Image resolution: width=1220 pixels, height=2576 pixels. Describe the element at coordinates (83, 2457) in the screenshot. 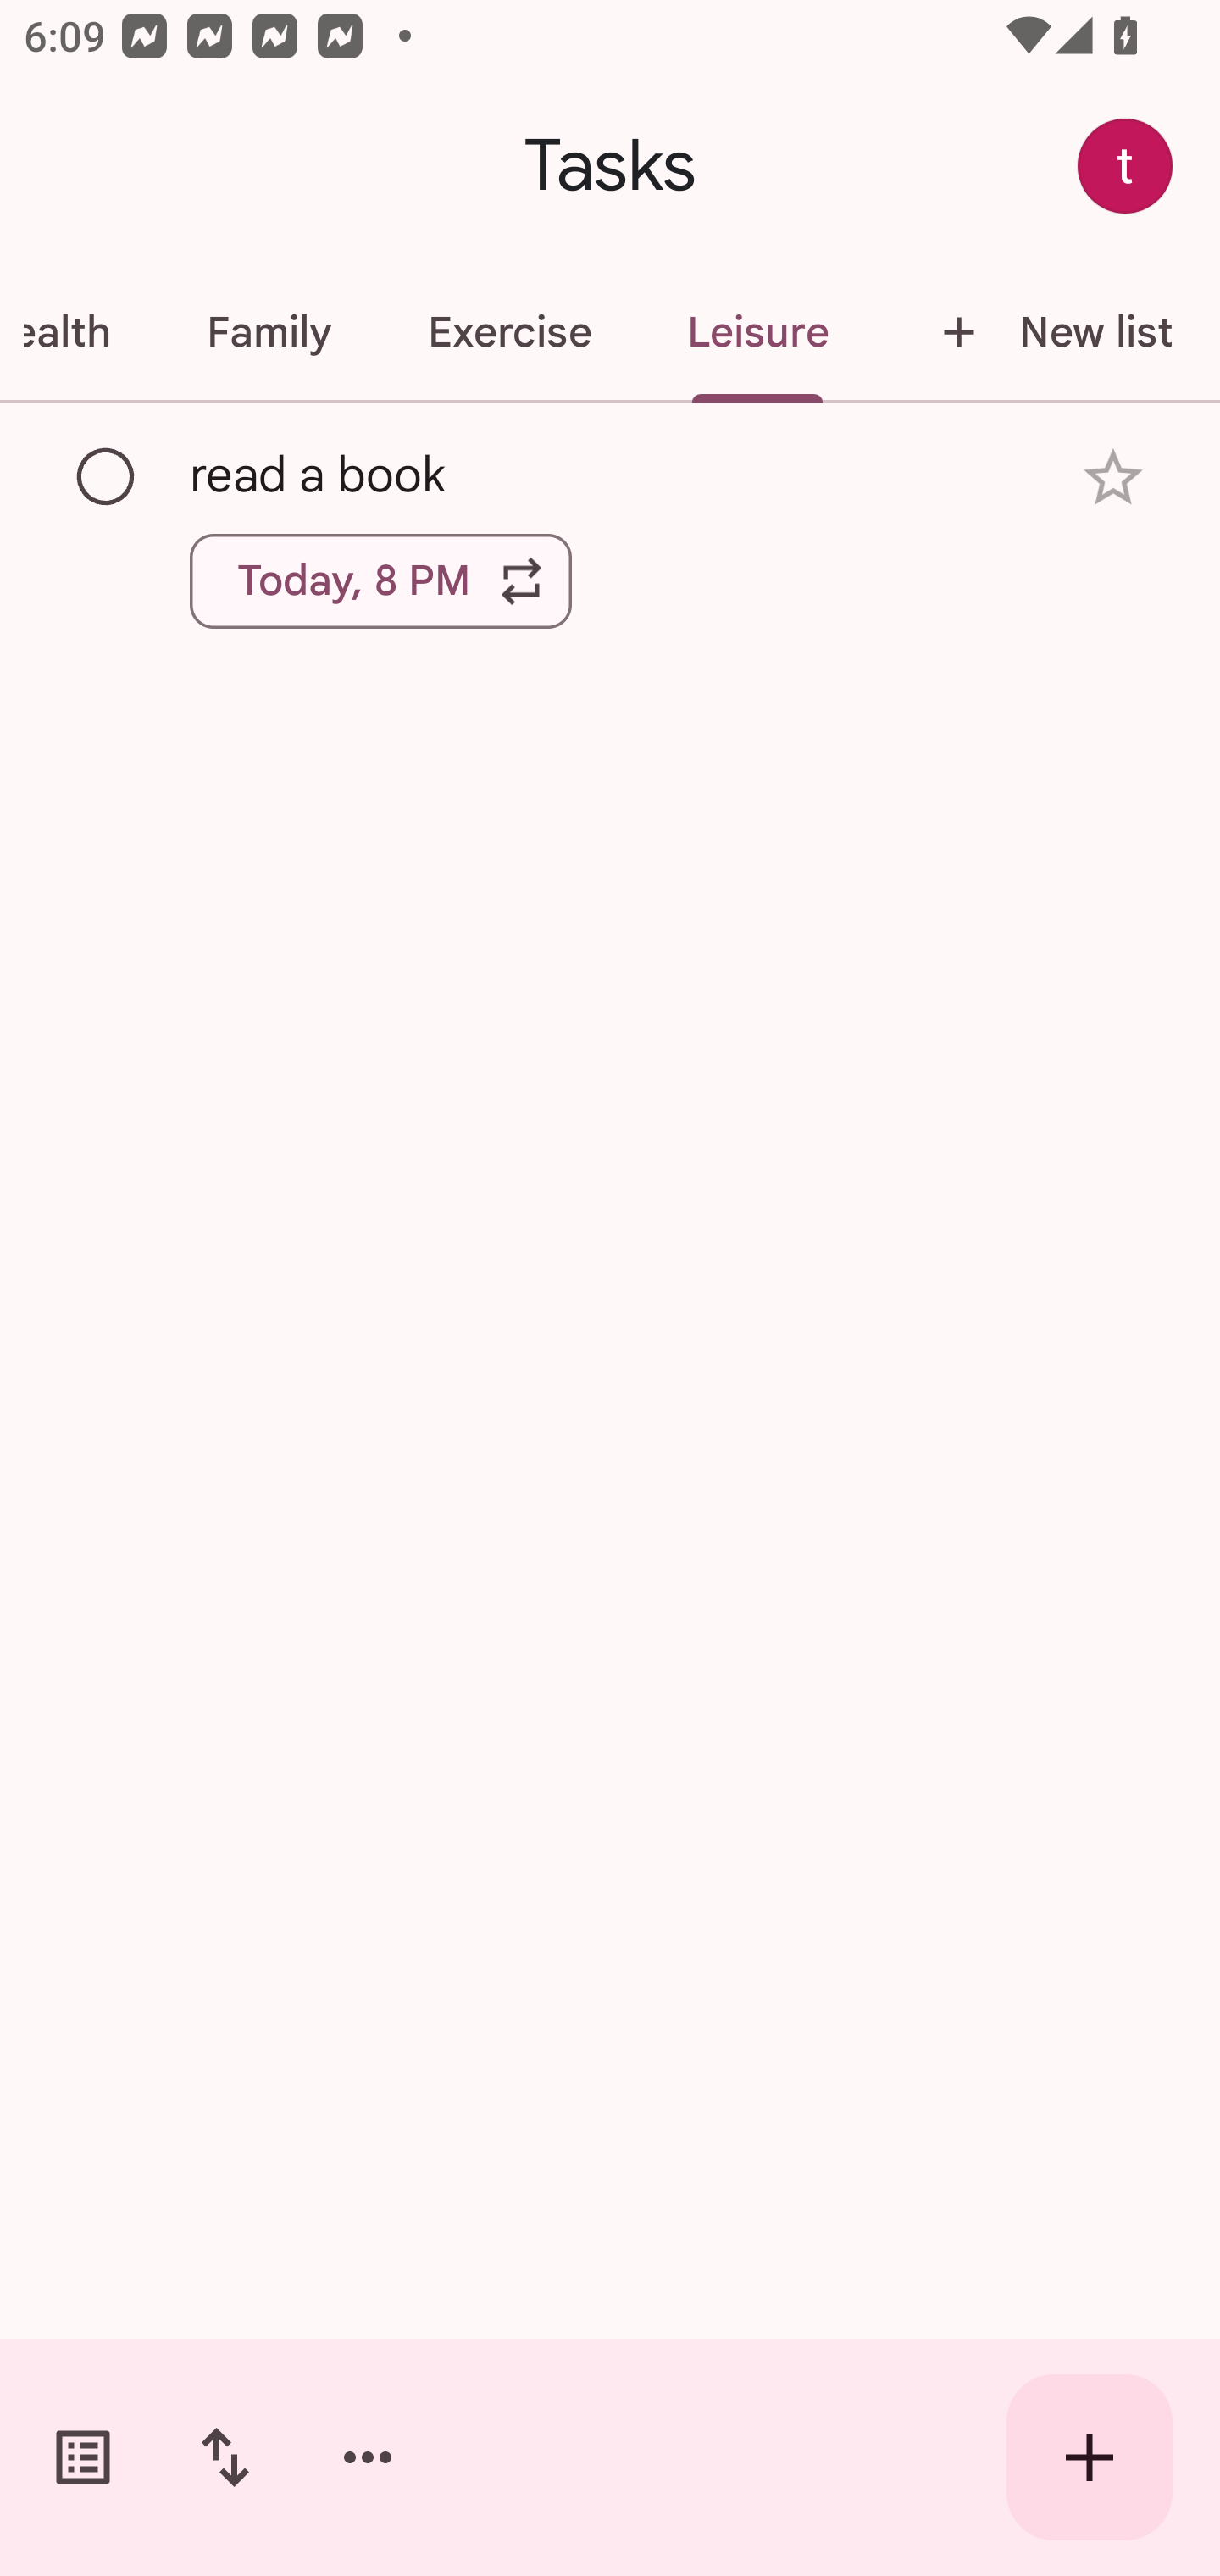

I see `Switch task lists` at that location.